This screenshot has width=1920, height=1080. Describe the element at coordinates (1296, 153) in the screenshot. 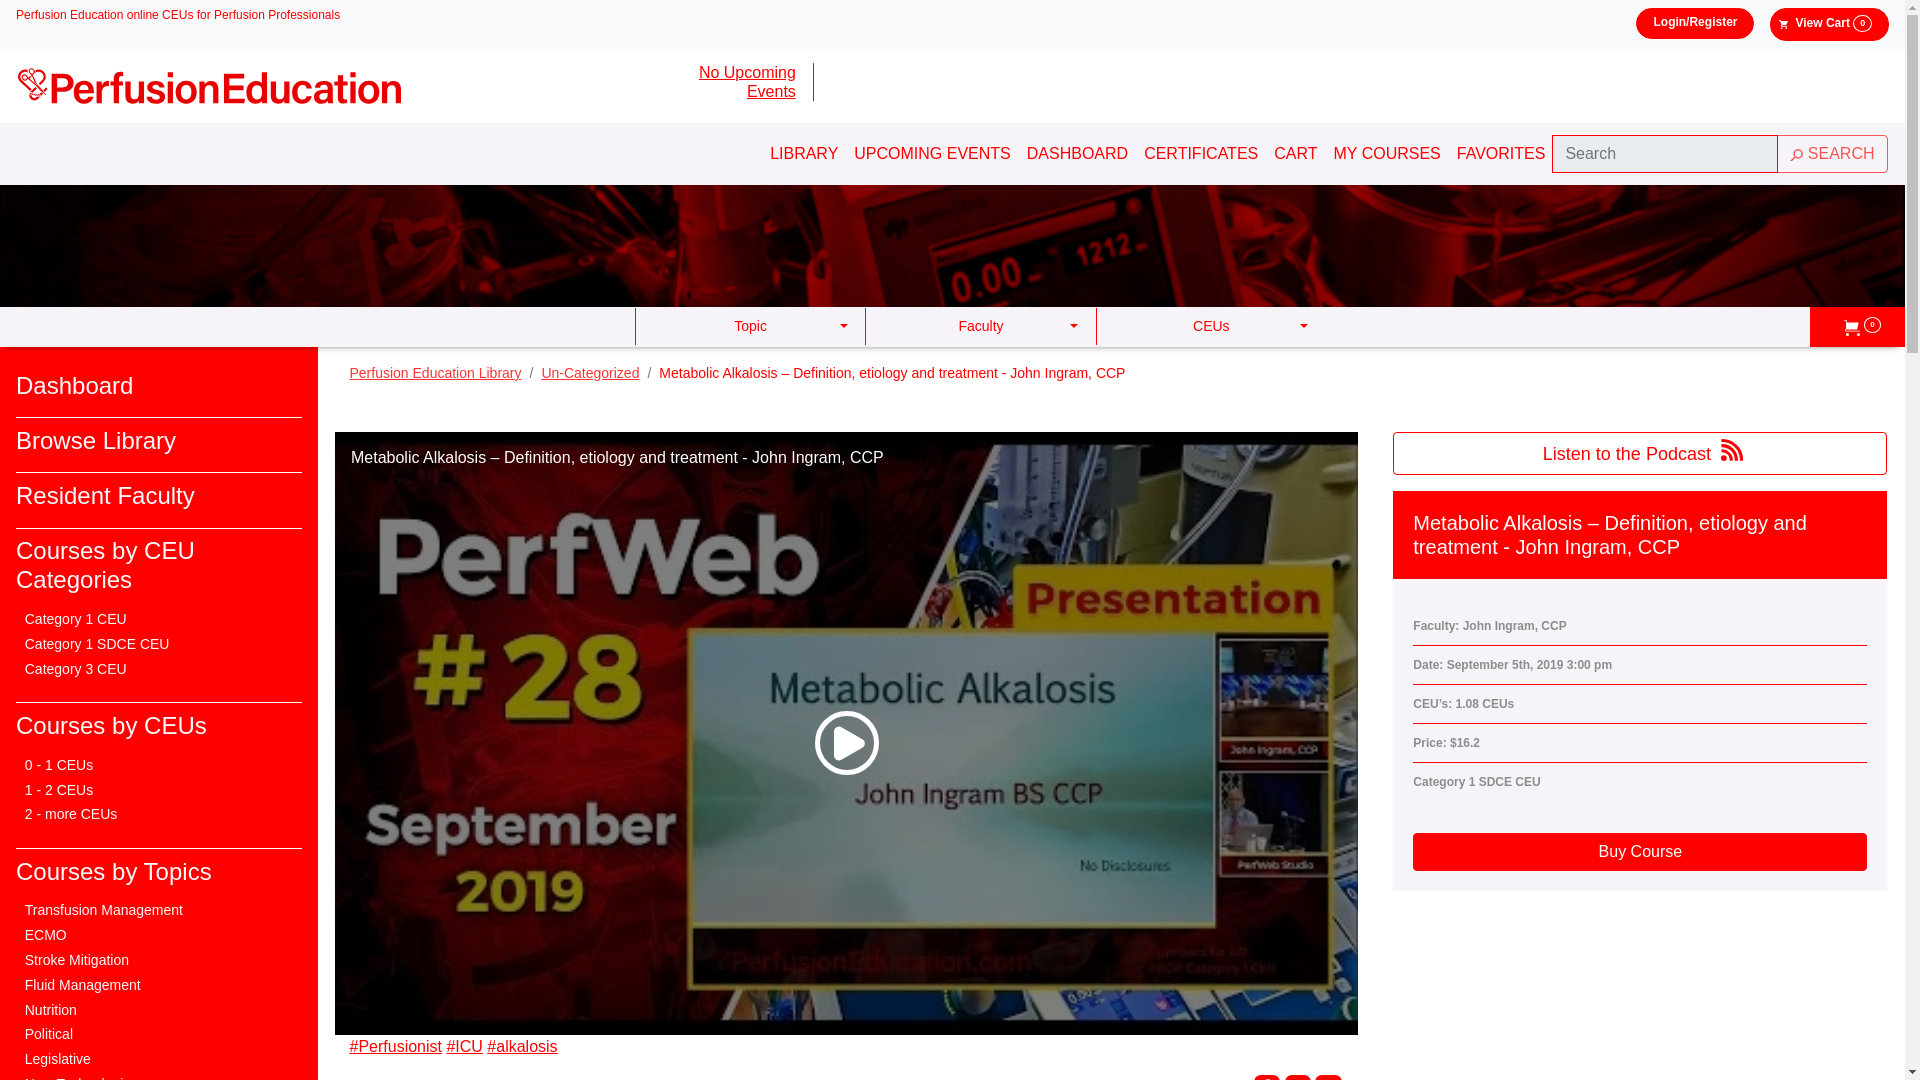

I see `CART` at that location.